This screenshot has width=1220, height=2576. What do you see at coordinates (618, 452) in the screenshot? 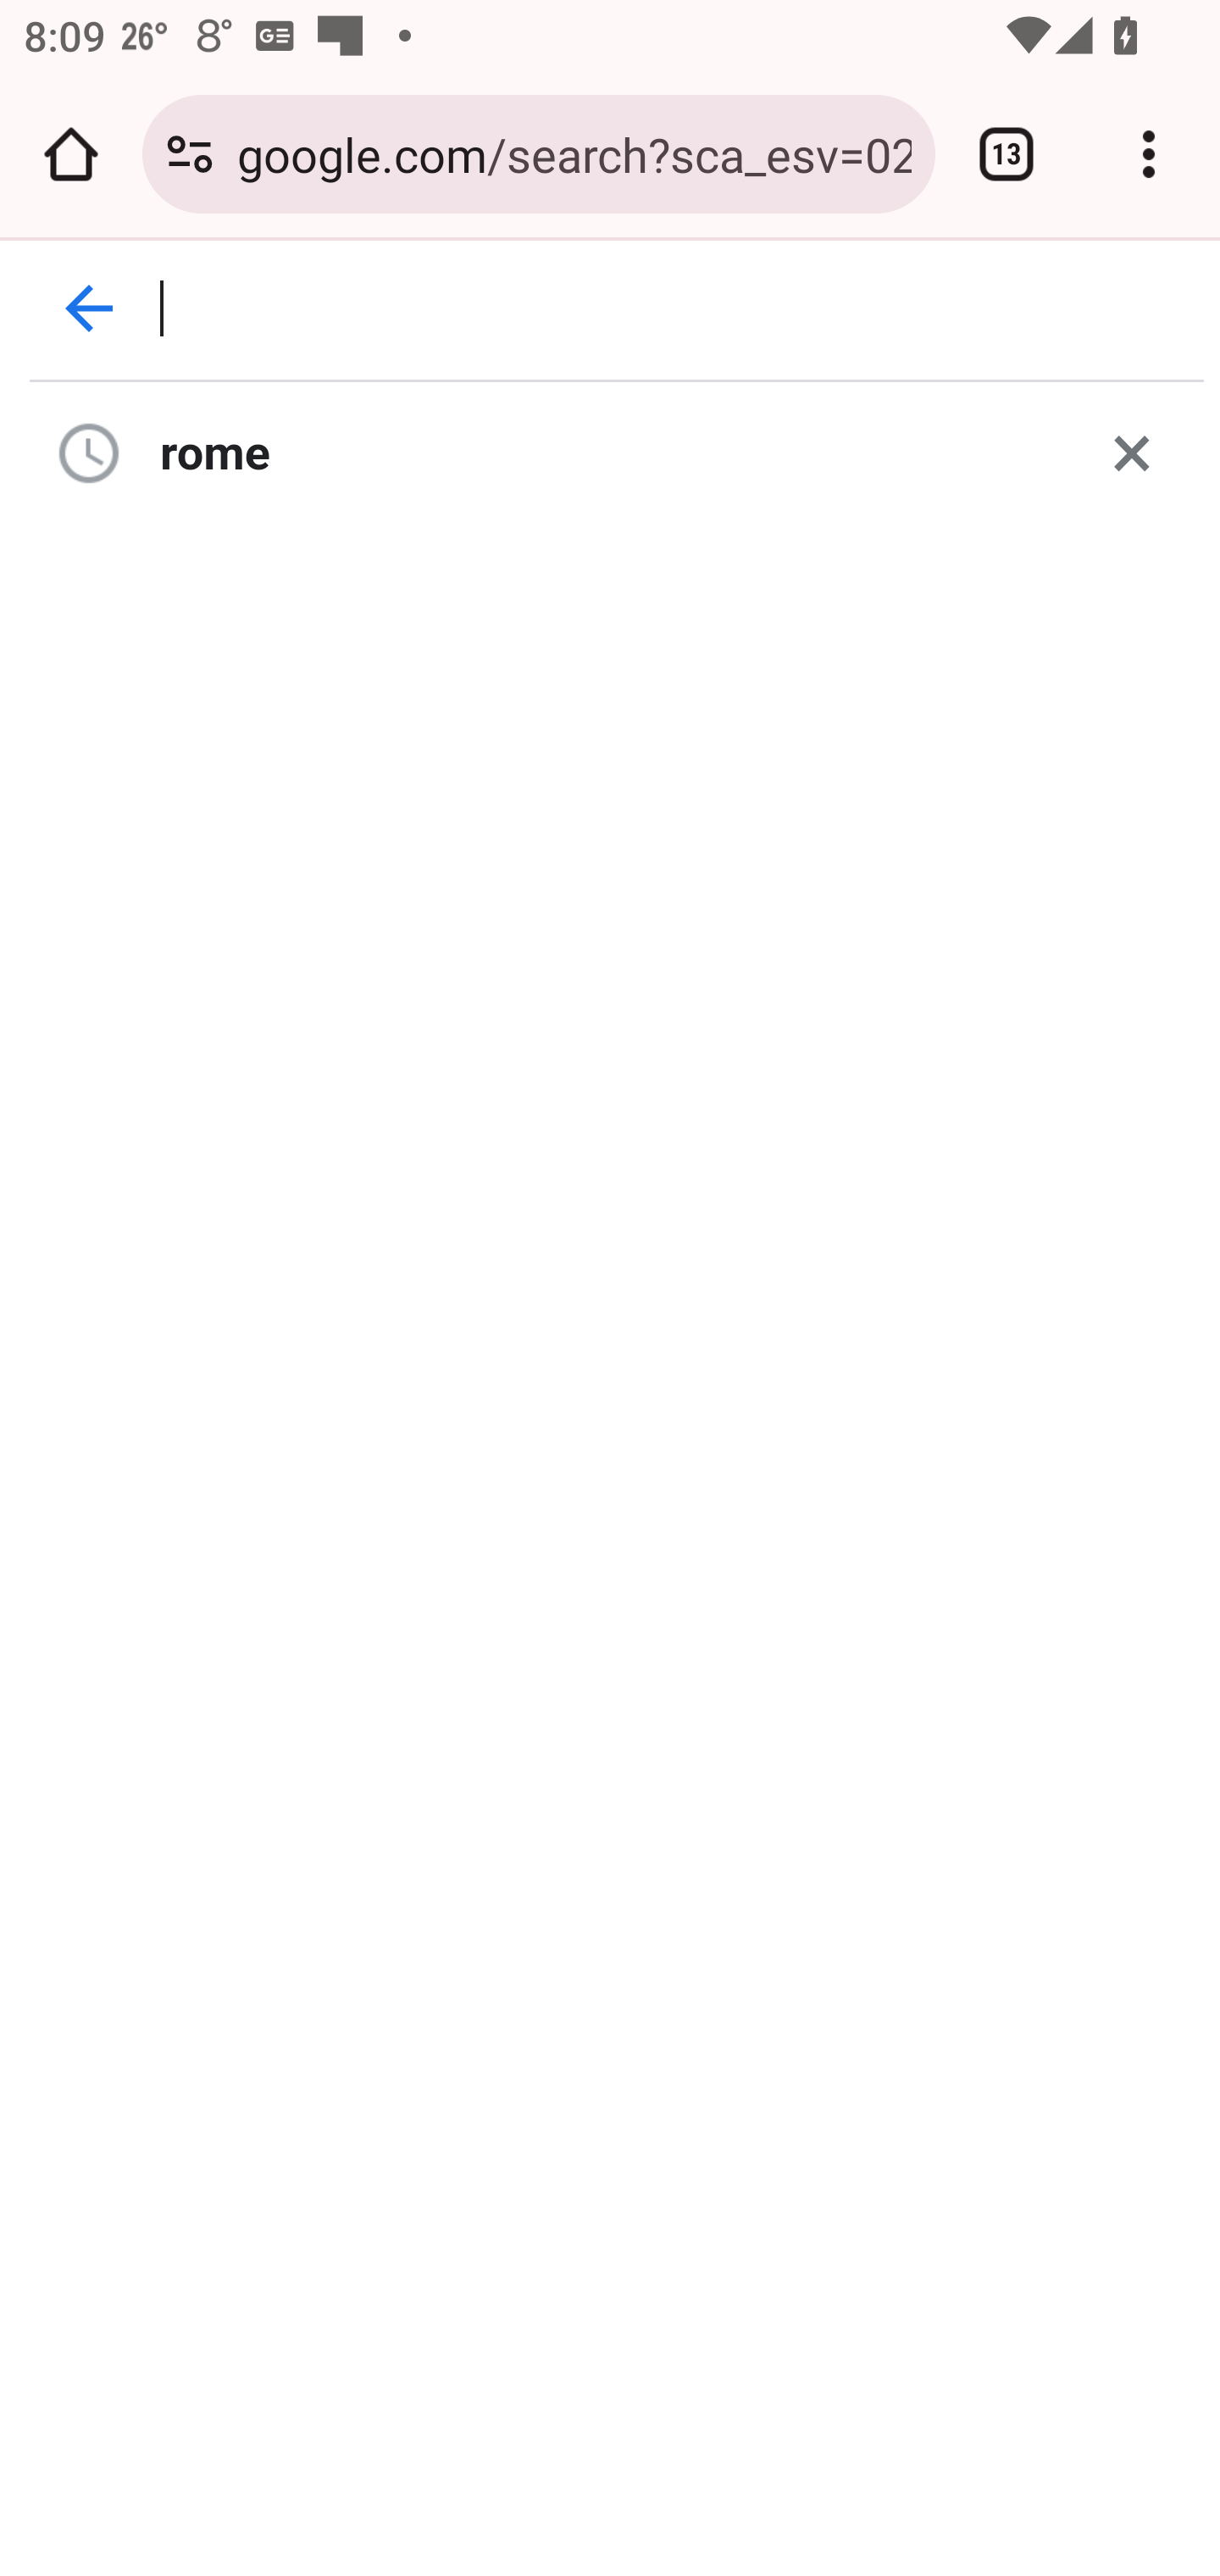
I see `rome Delete` at bounding box center [618, 452].